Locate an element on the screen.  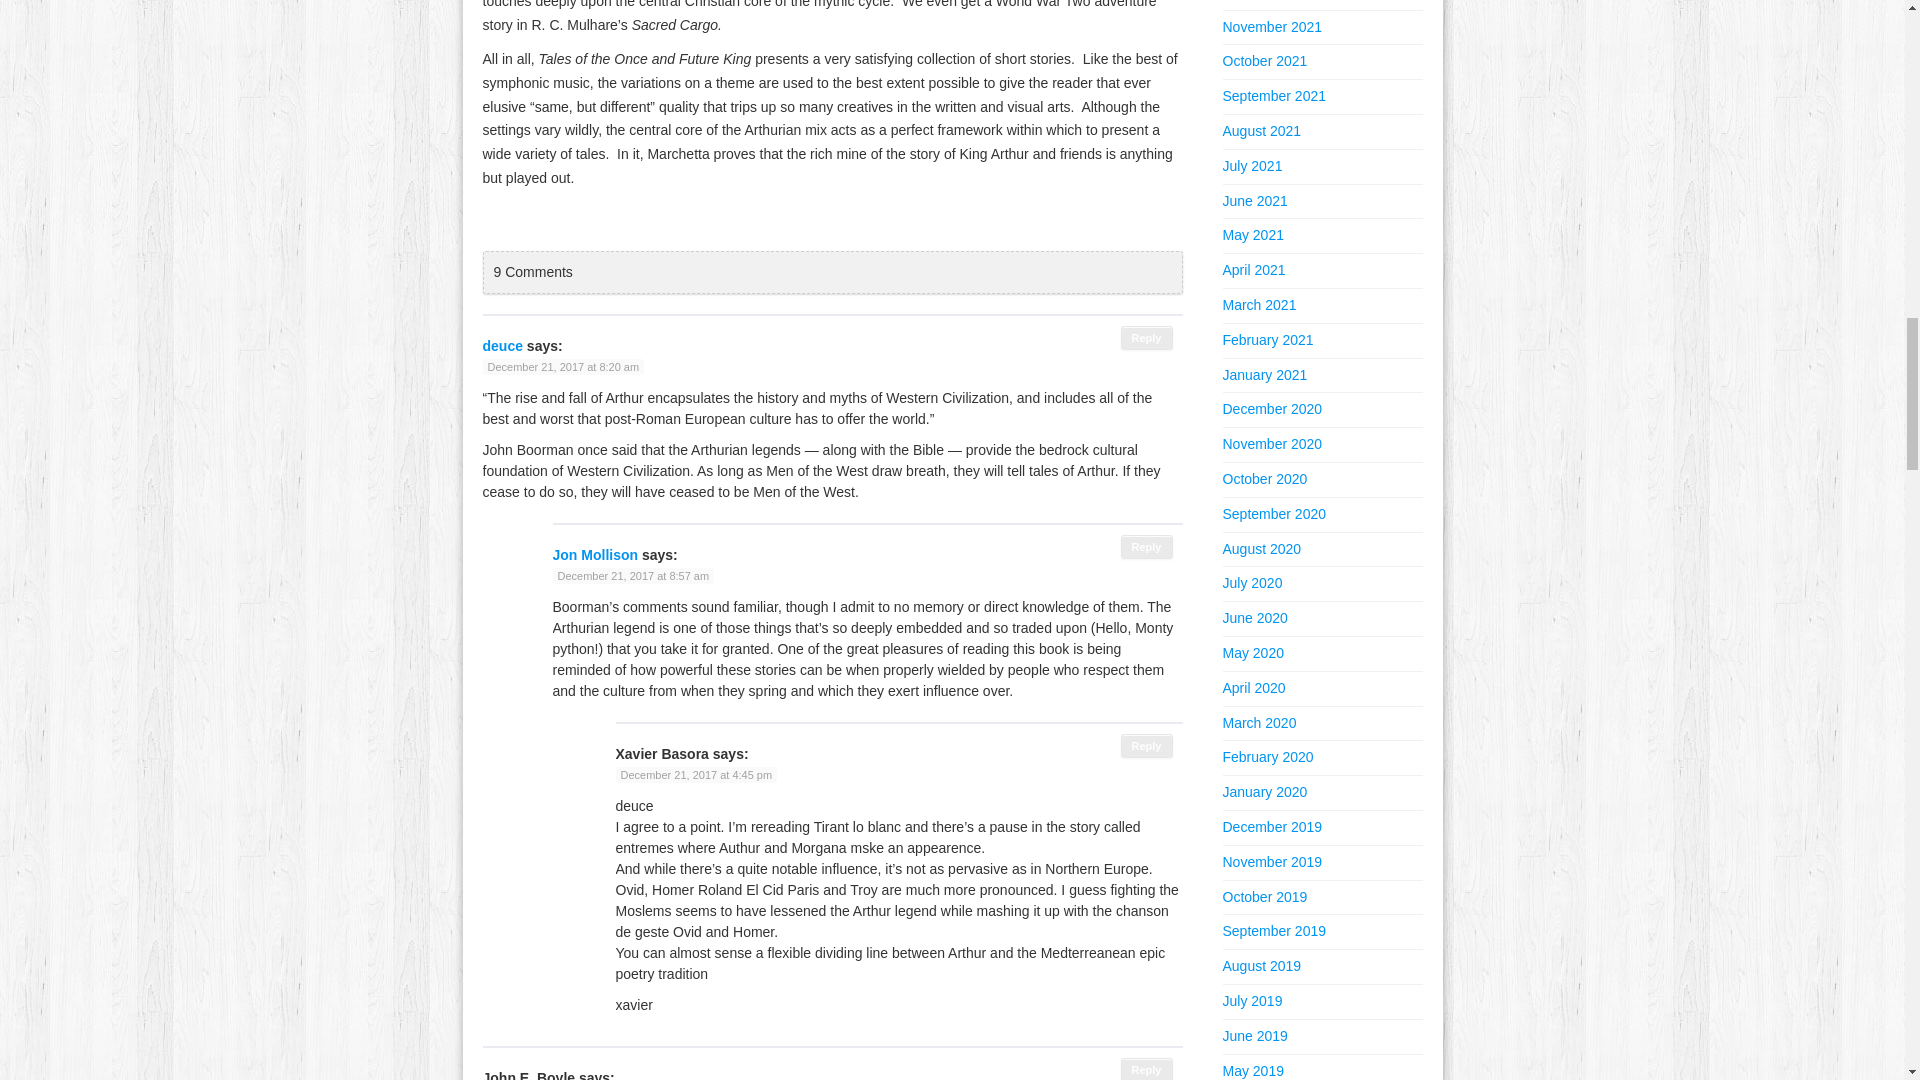
Reply is located at coordinates (1147, 1069).